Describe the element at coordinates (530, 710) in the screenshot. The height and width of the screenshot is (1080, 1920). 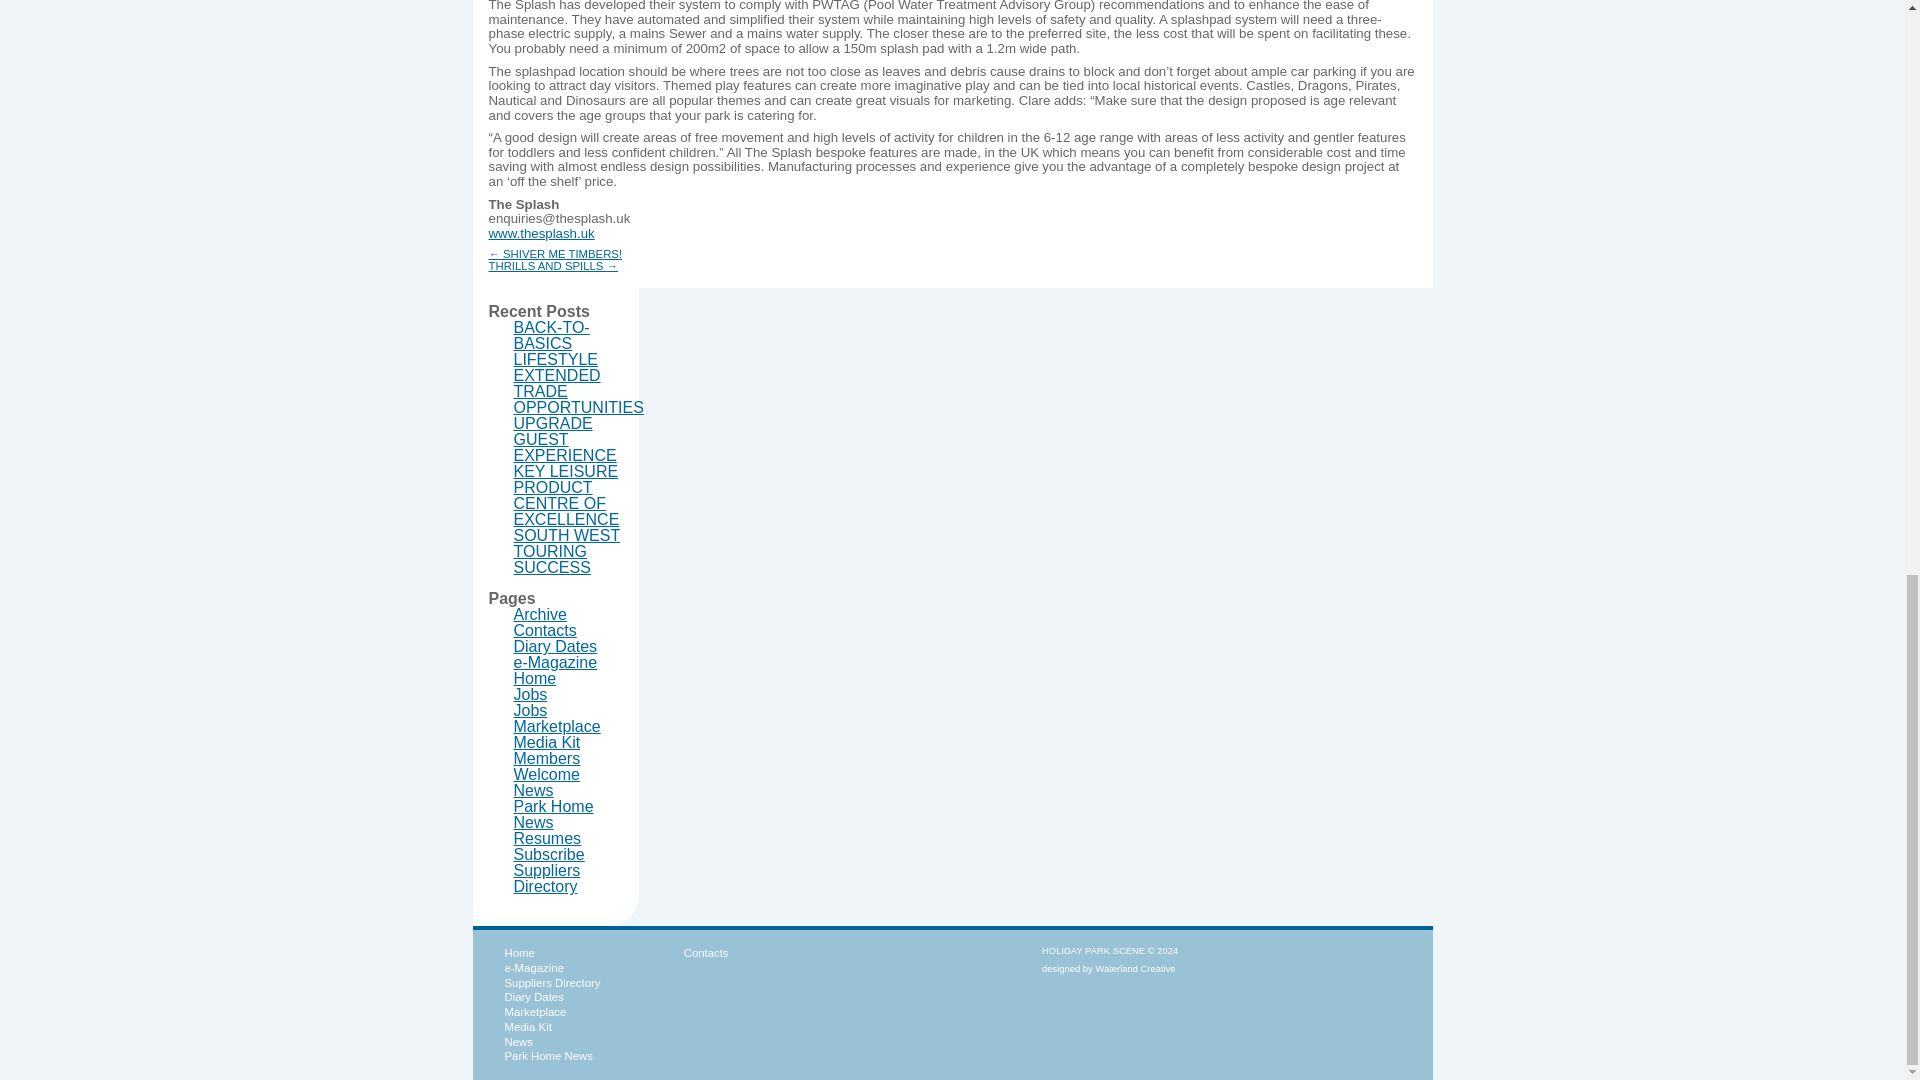
I see `Jobs` at that location.